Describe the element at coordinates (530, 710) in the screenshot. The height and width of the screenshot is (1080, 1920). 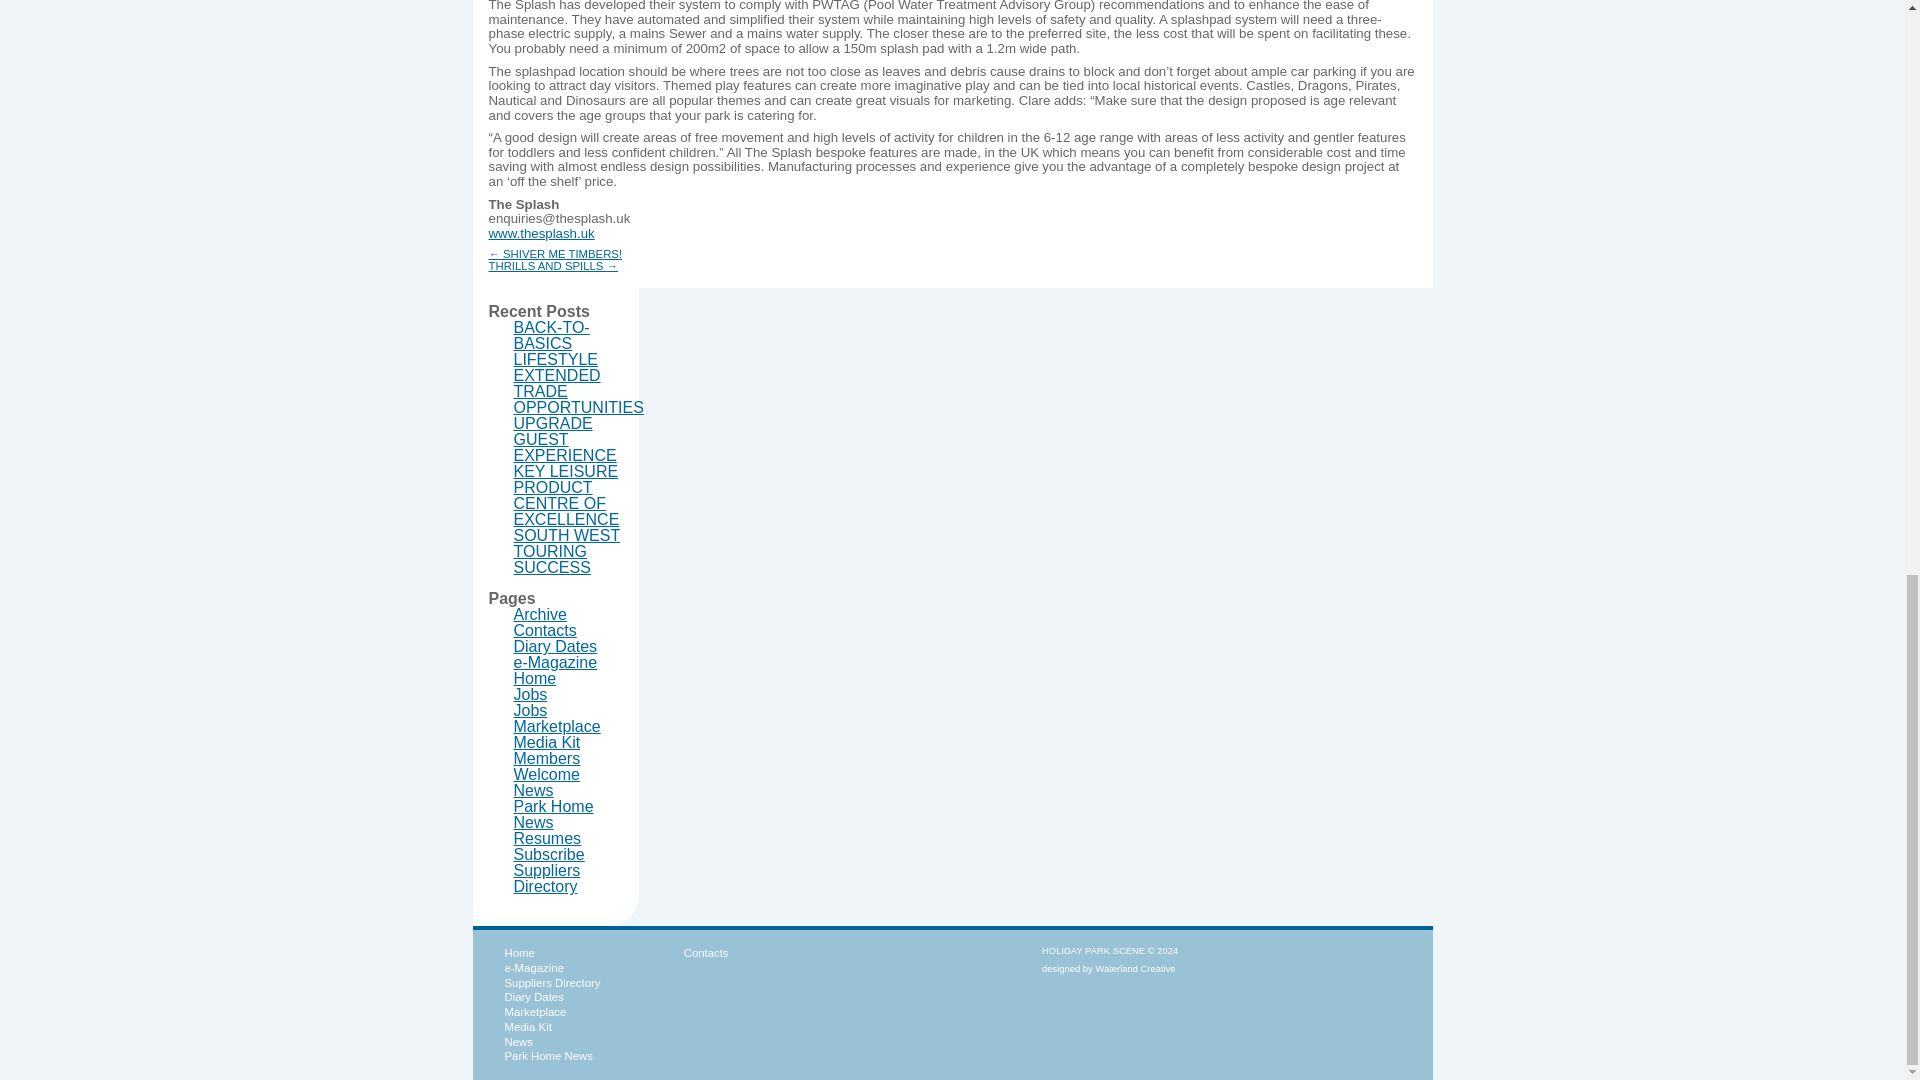
I see `Jobs` at that location.